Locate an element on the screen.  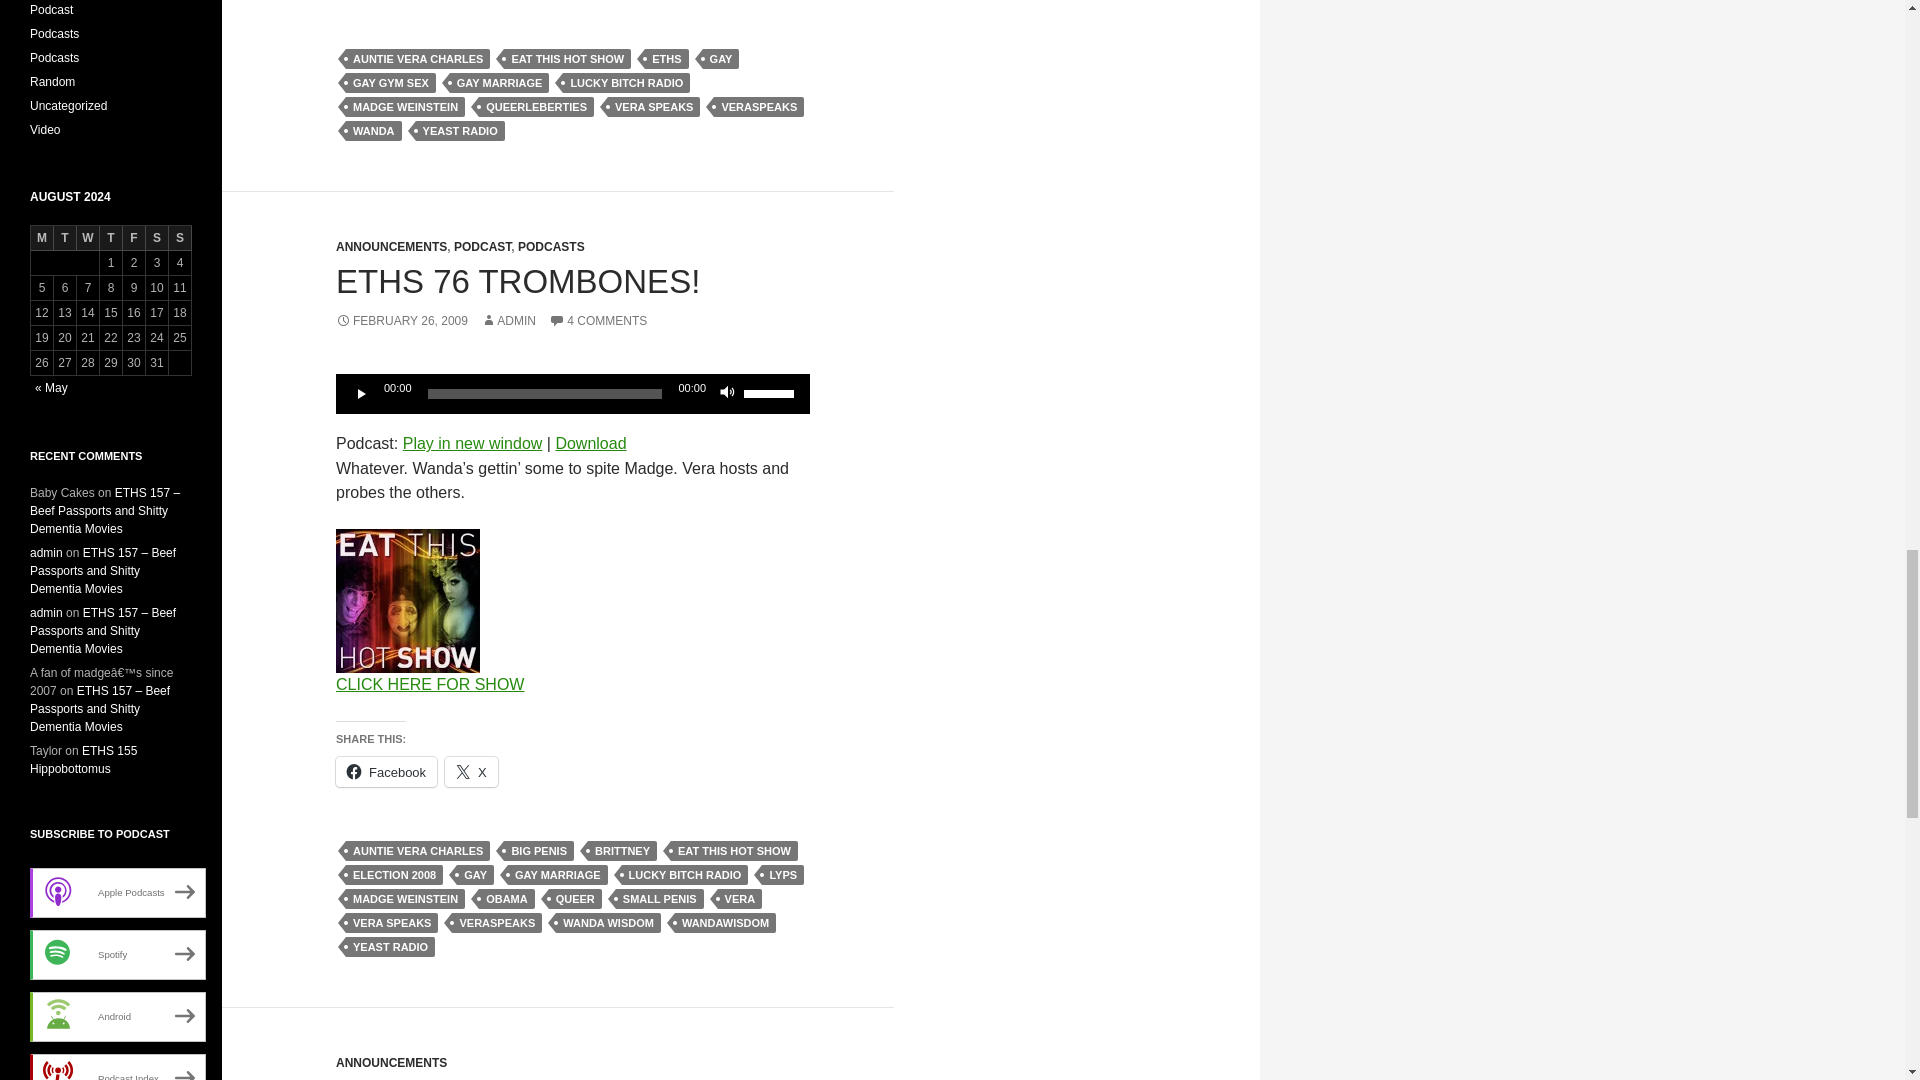
Play is located at coordinates (362, 394).